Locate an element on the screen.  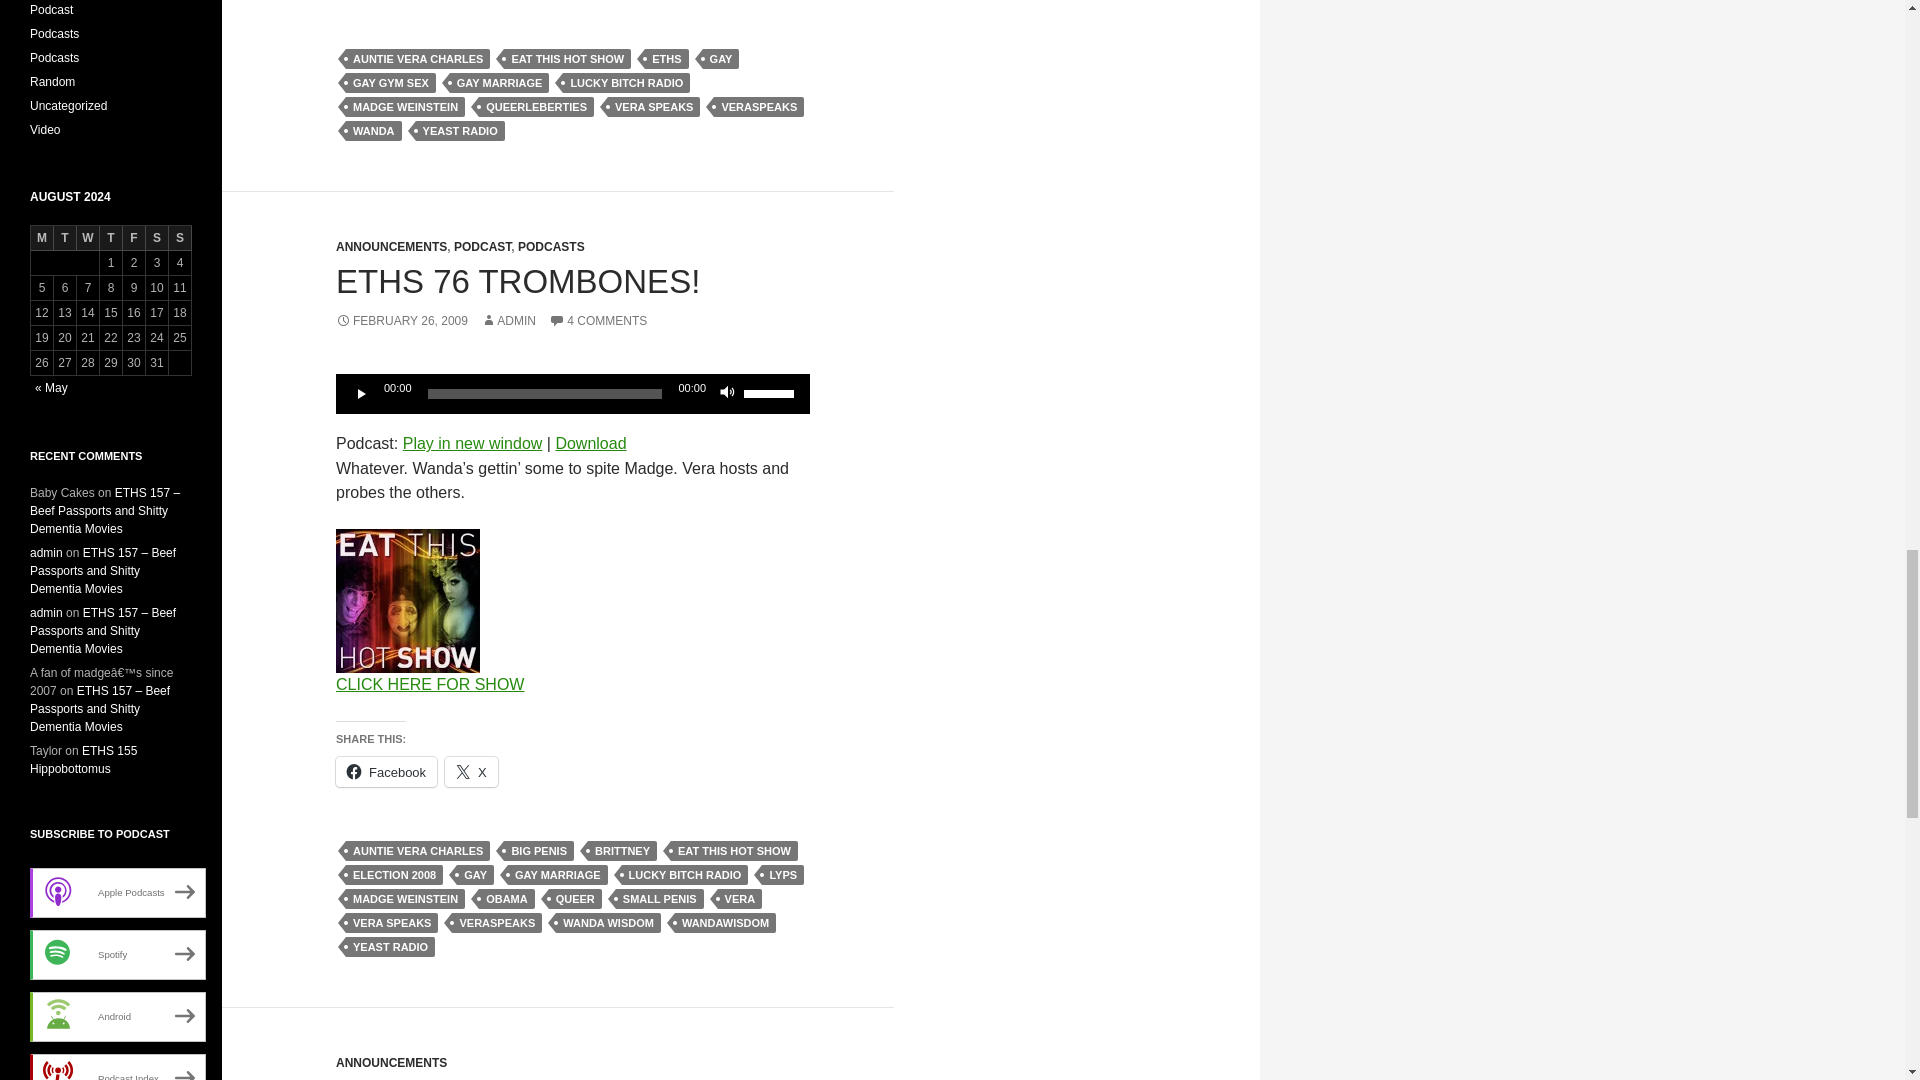
Play is located at coordinates (362, 394).